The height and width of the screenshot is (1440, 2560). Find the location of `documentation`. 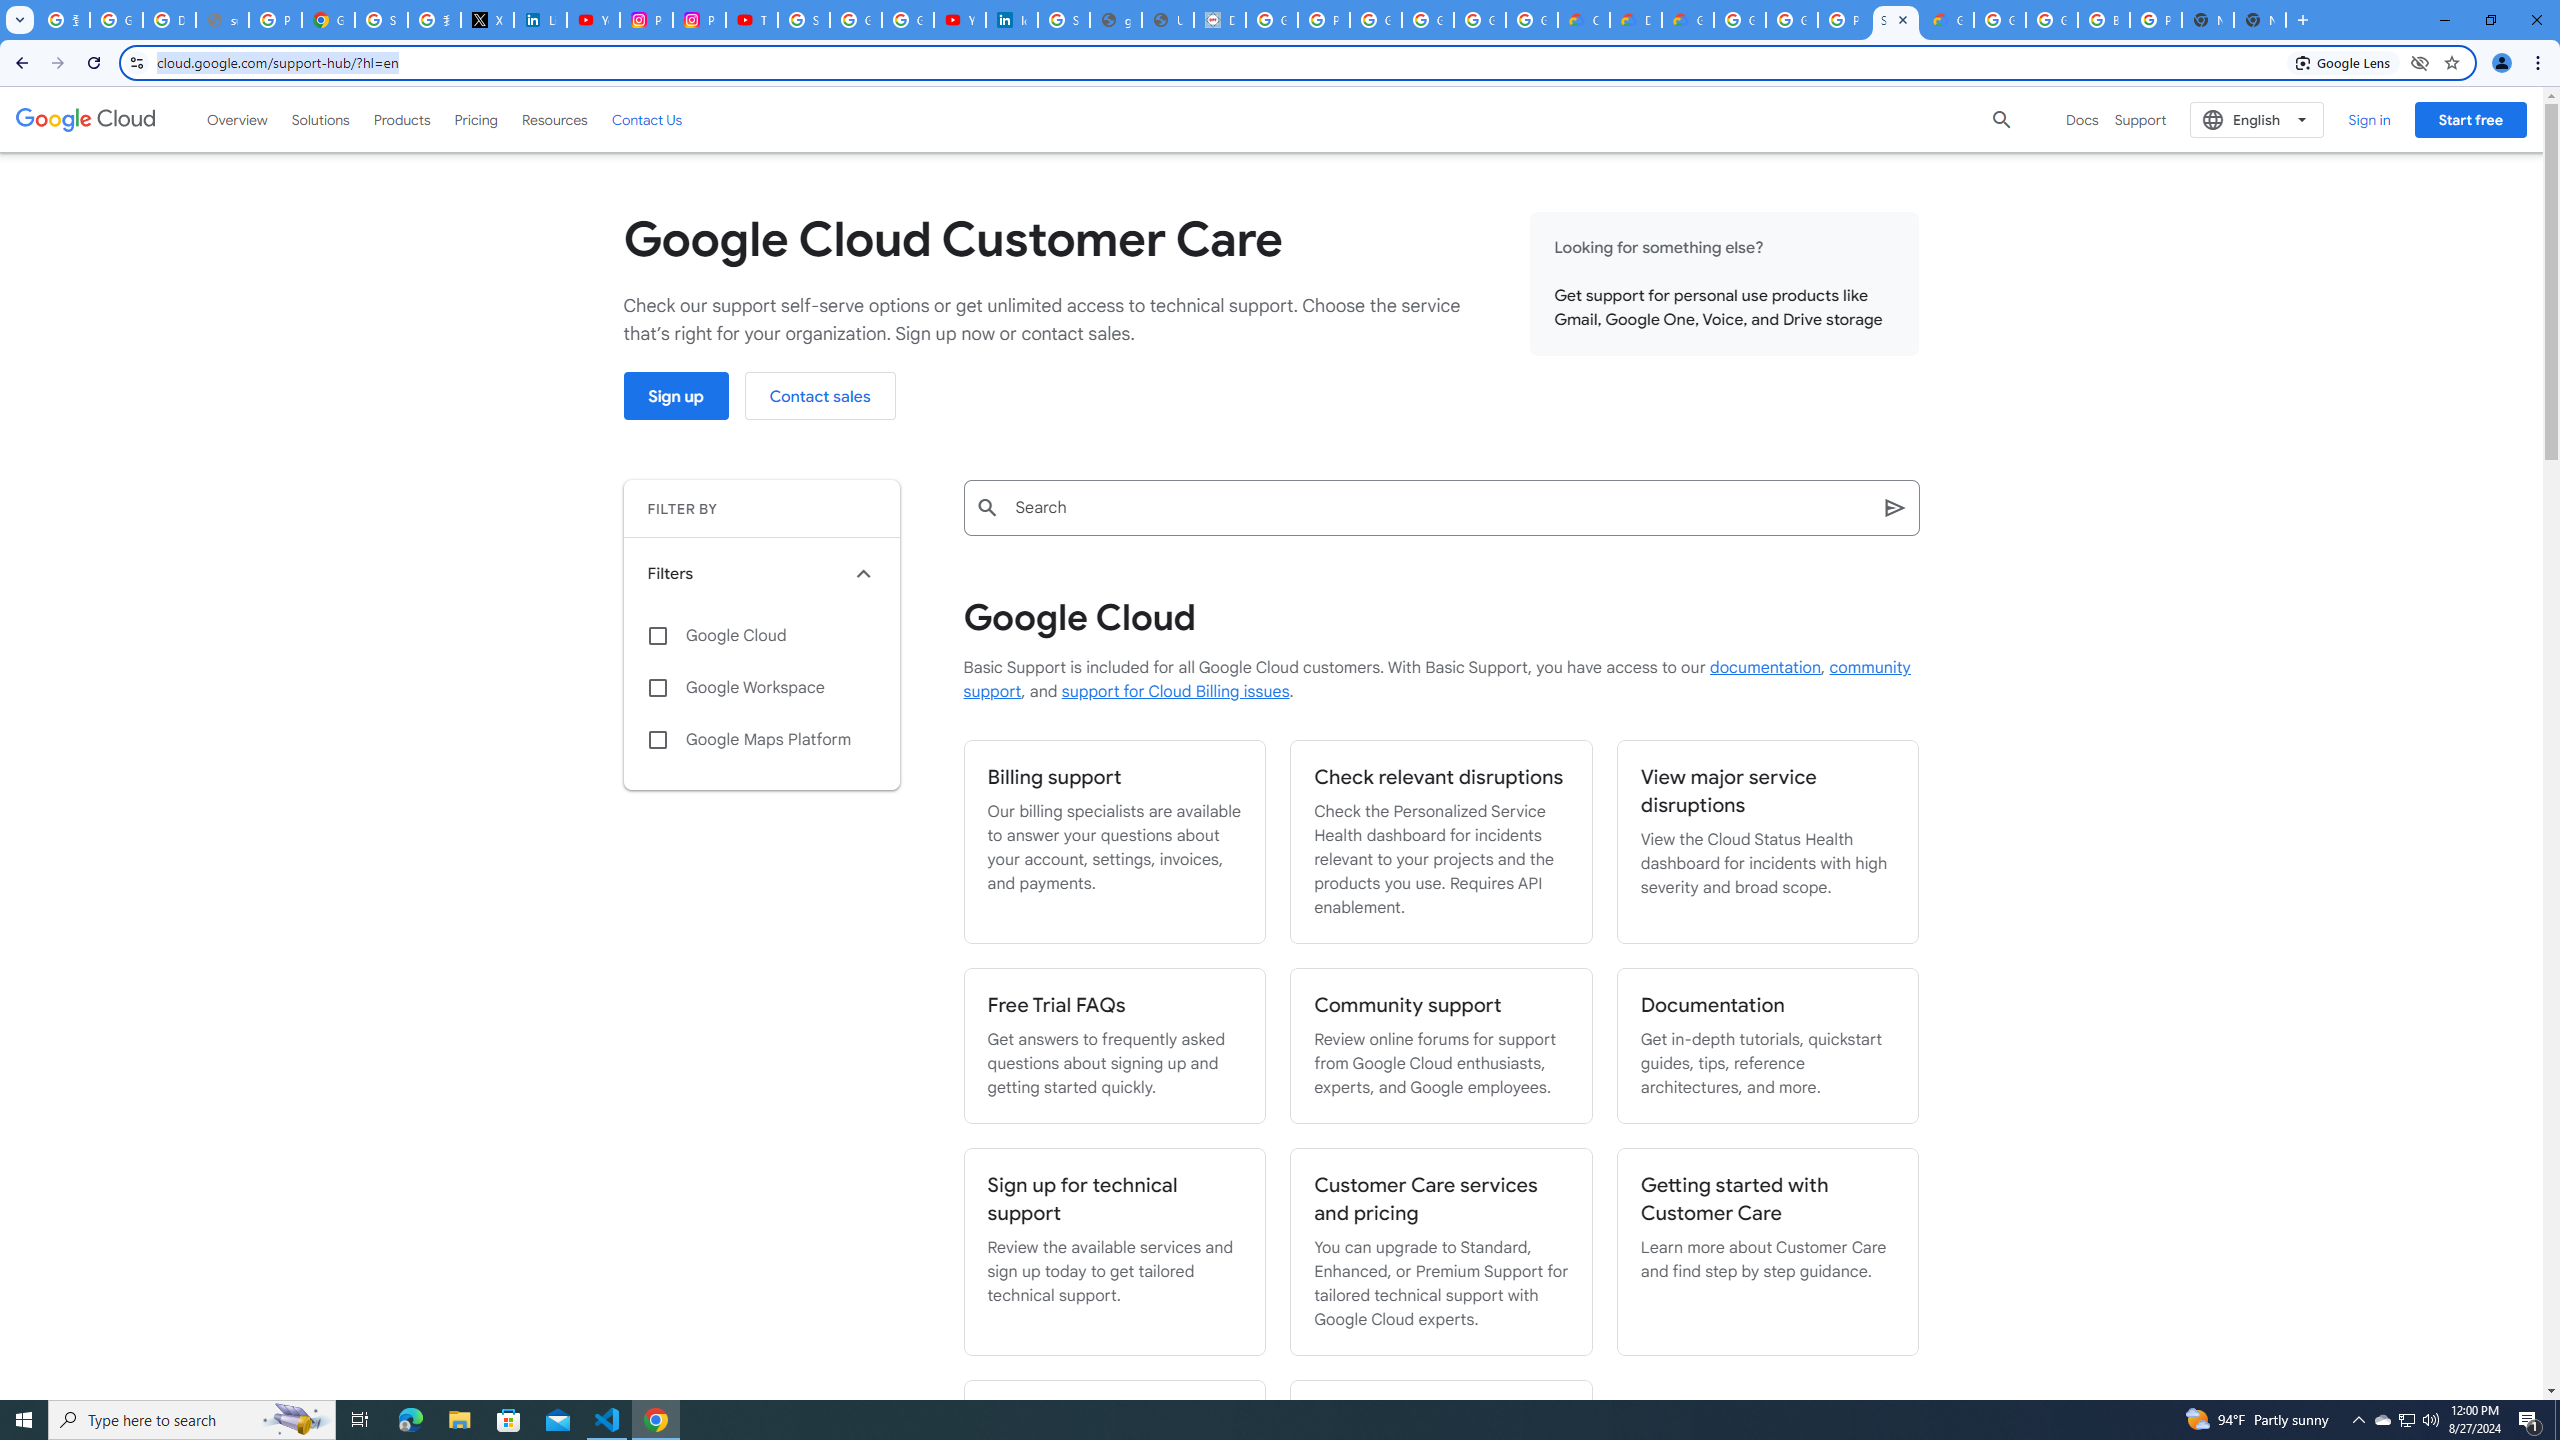

documentation is located at coordinates (1766, 668).